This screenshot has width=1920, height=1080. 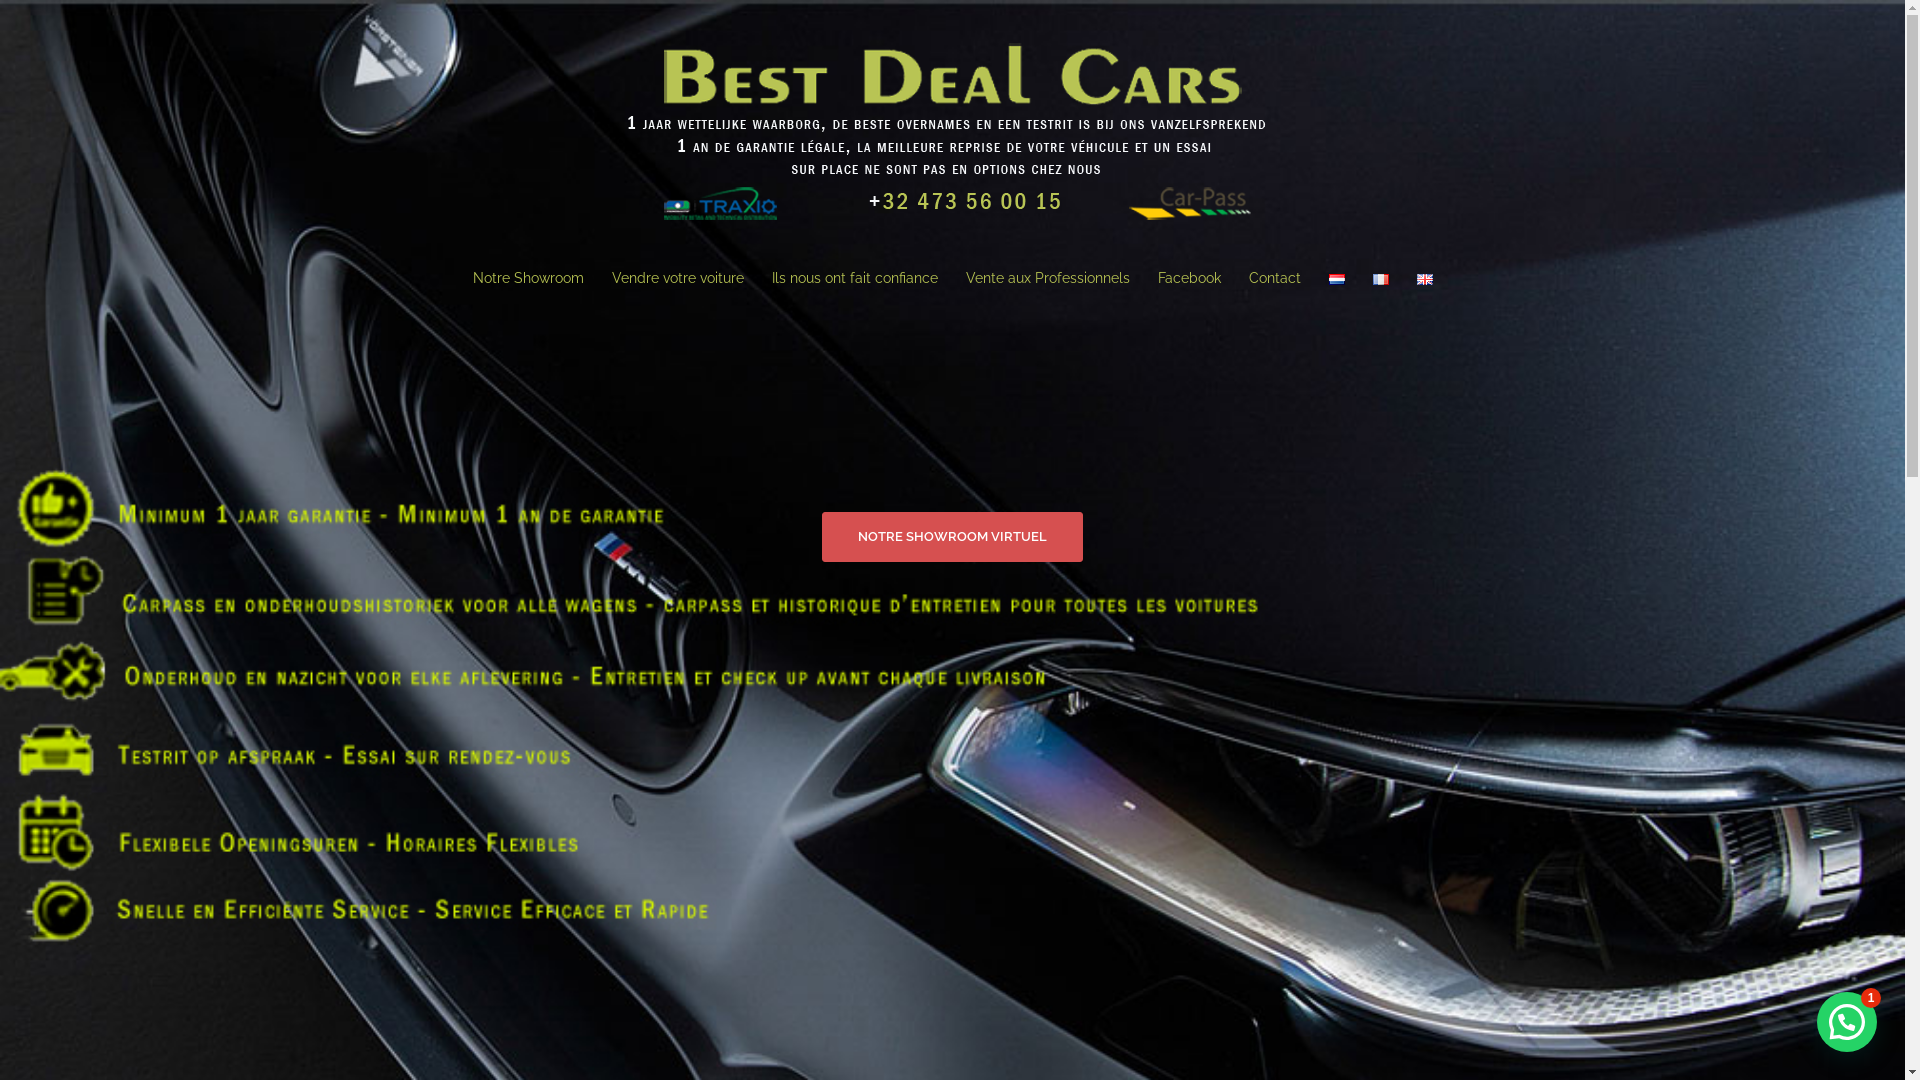 What do you see at coordinates (953, 134) in the screenshot?
I see `Best Deal Cars` at bounding box center [953, 134].